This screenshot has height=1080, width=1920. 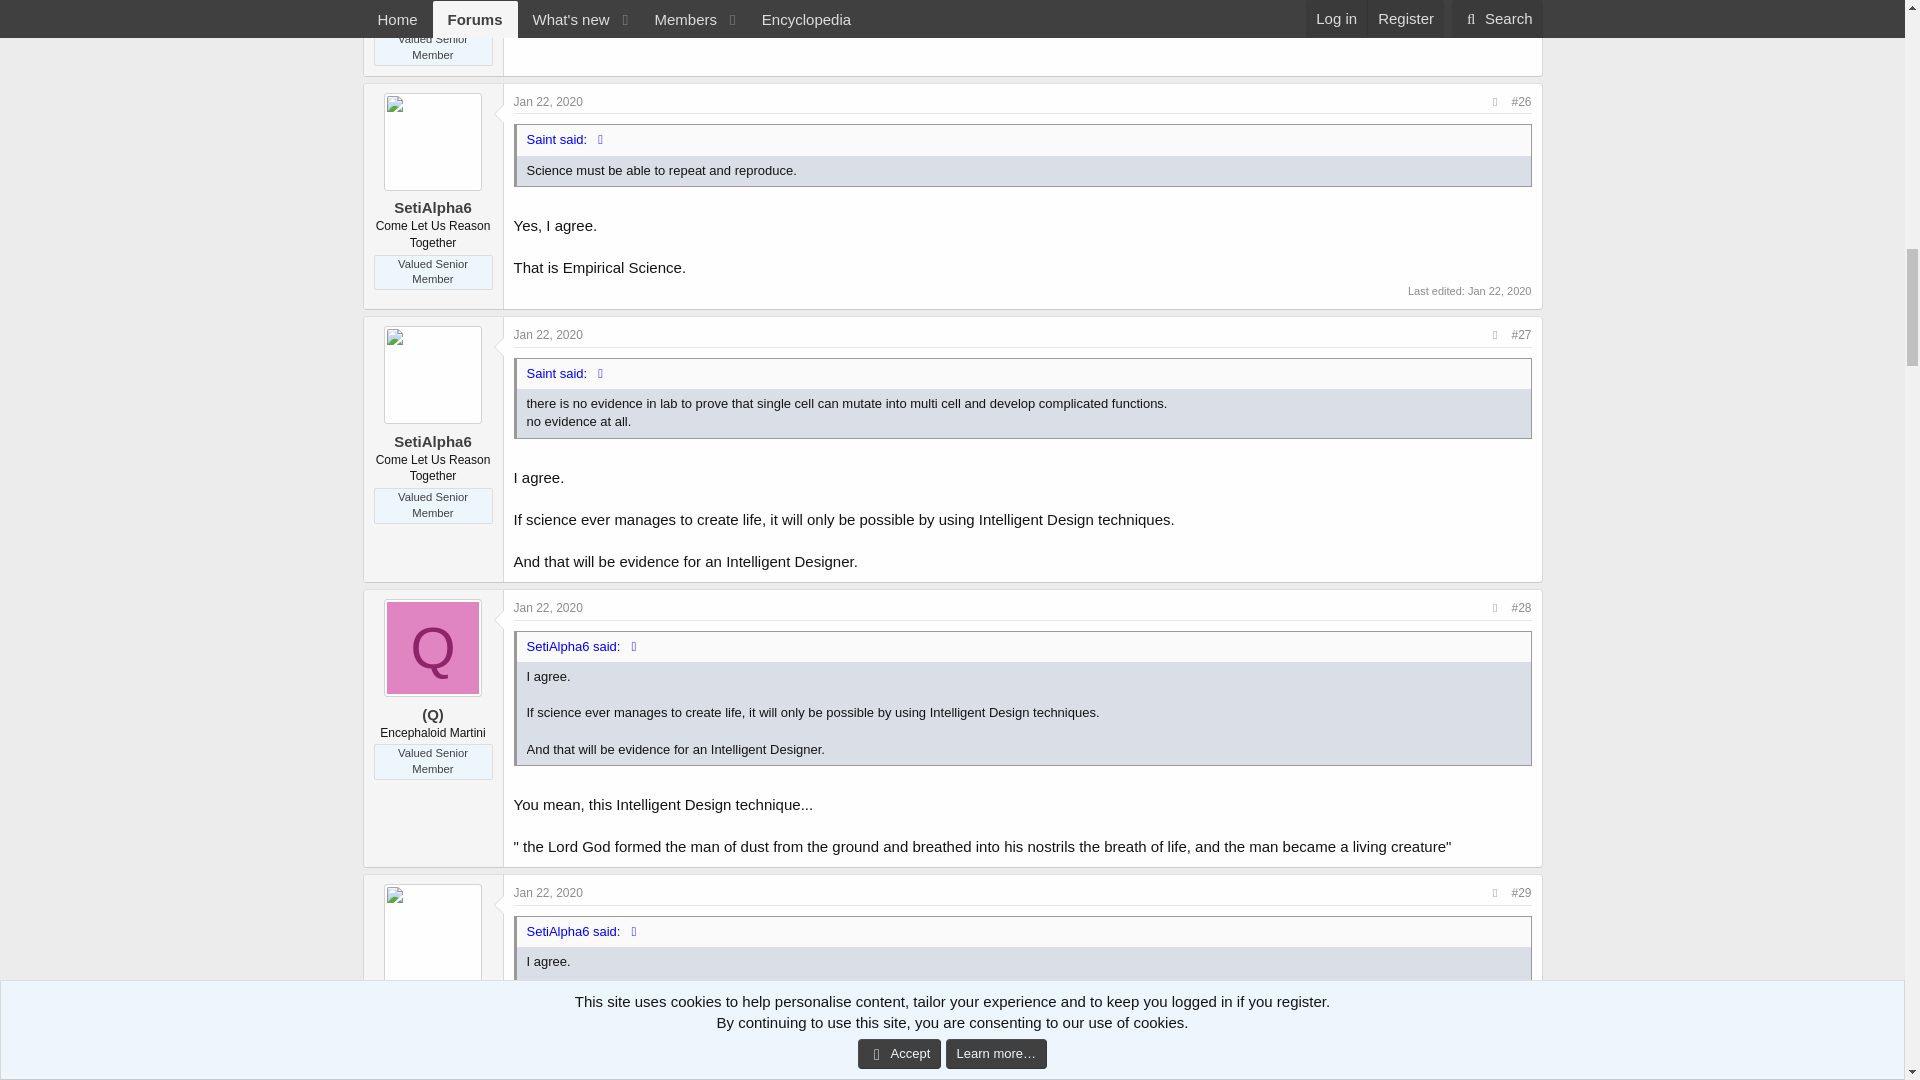 I want to click on Jan 22, 2020 at 12:12 AM, so click(x=1500, y=291).